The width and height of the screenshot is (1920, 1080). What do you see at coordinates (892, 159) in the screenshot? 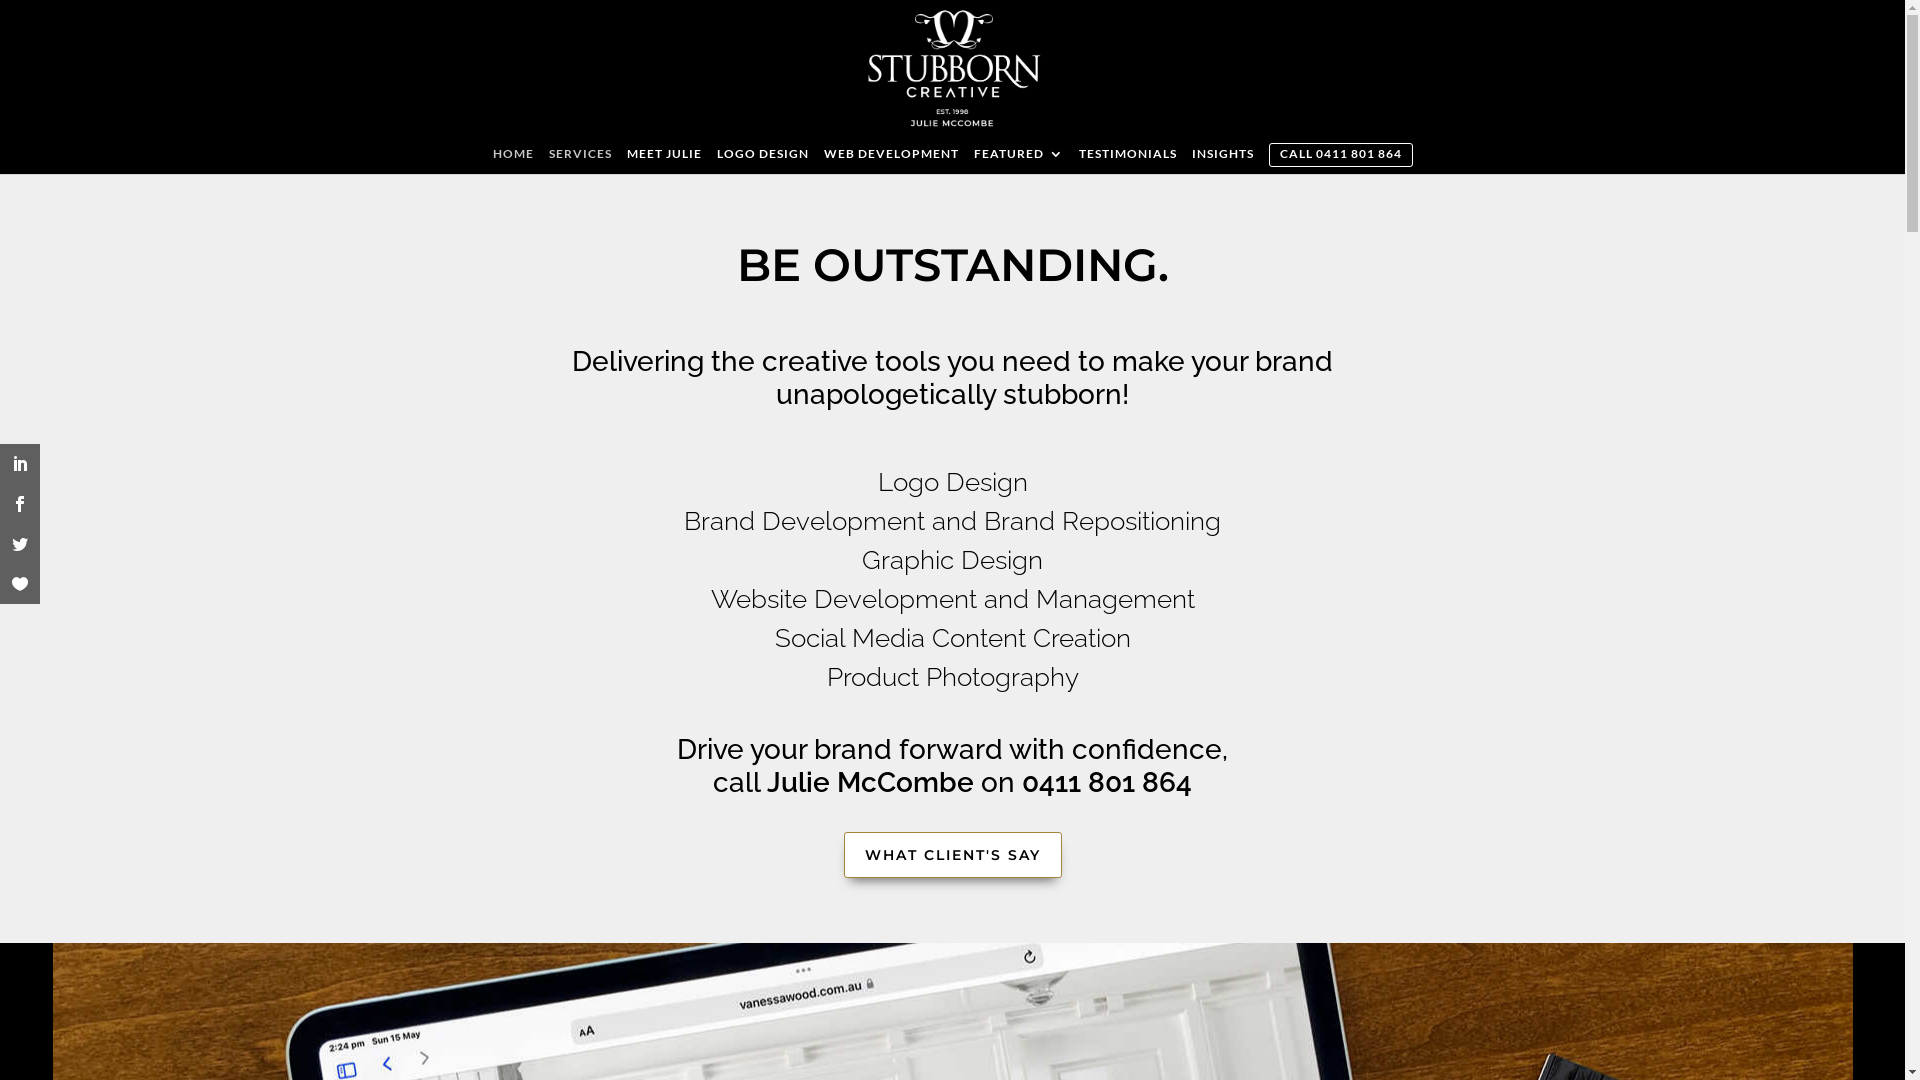
I see `WEB DEVELOPMENT` at bounding box center [892, 159].